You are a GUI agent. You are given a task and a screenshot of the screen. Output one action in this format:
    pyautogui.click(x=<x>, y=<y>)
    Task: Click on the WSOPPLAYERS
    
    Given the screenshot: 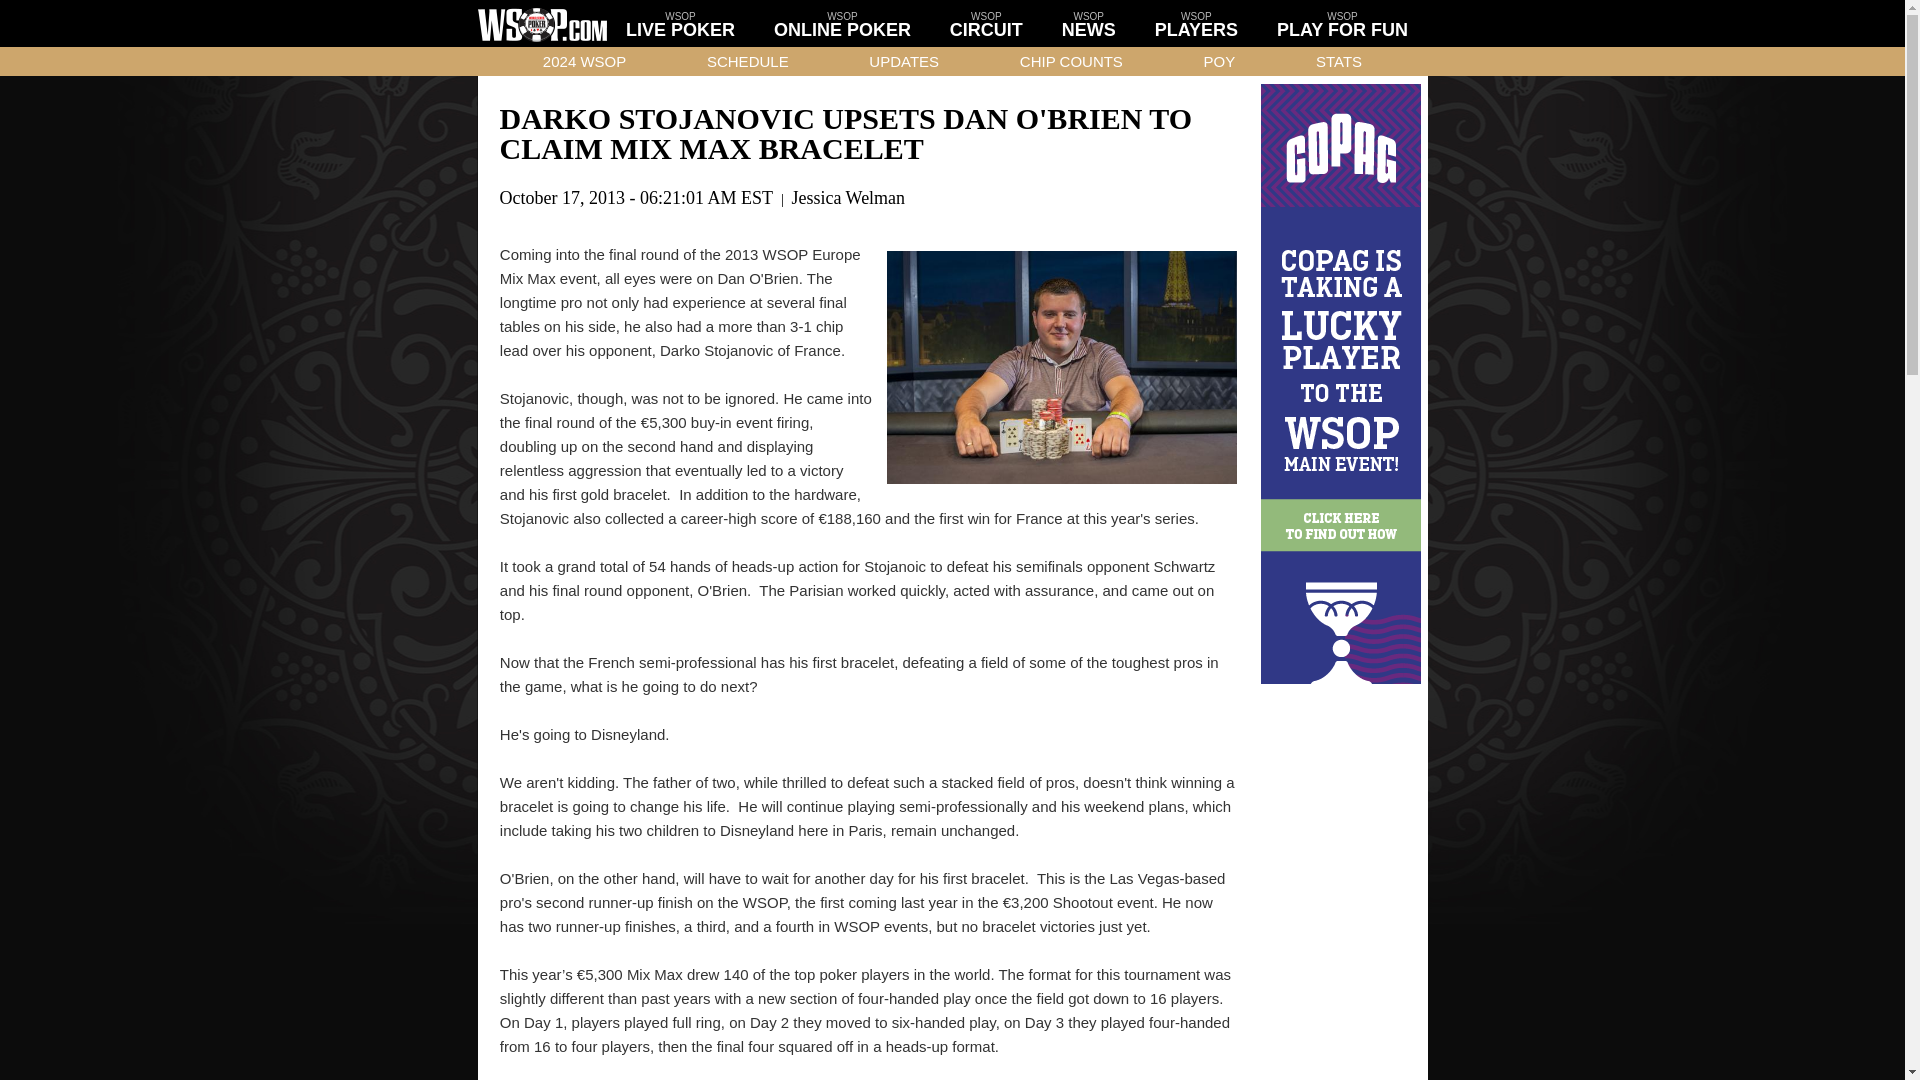 What is the action you would take?
    pyautogui.click(x=1196, y=22)
    